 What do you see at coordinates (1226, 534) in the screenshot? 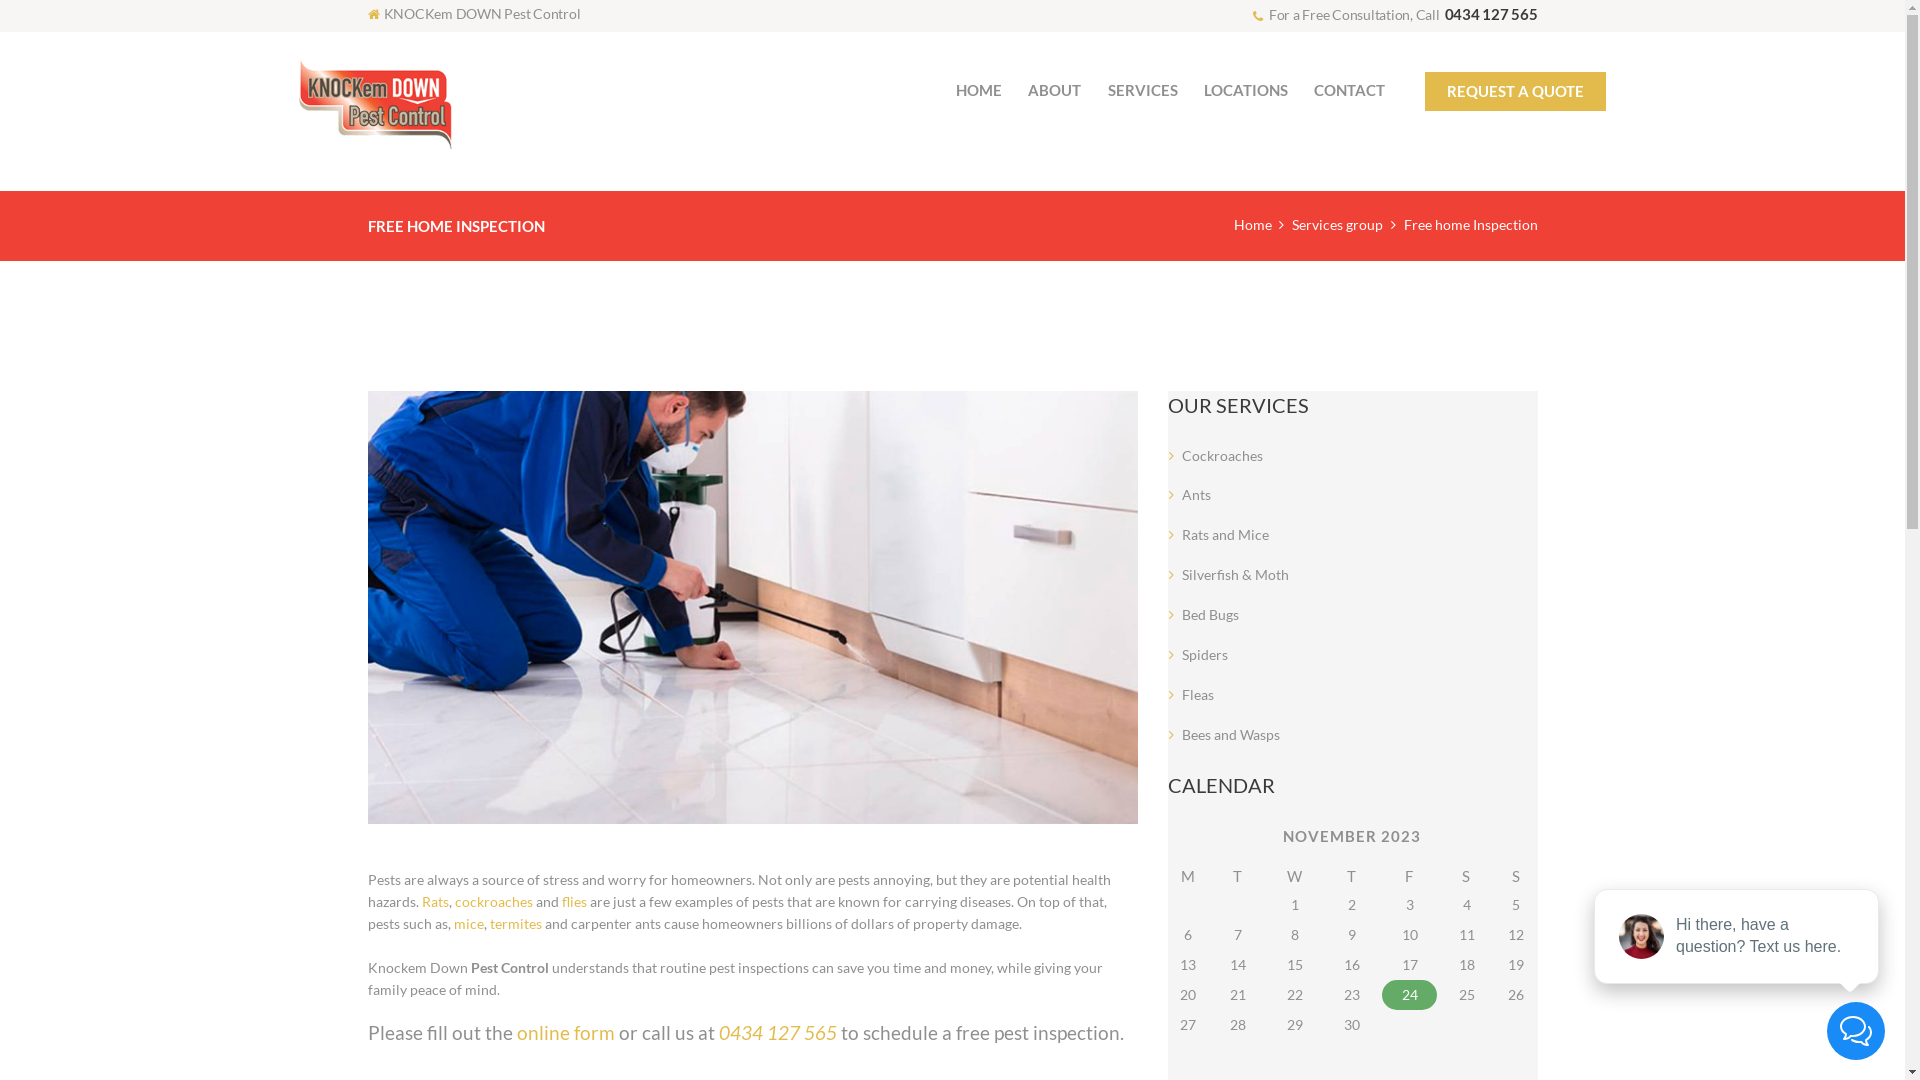
I see `Rats and Mice` at bounding box center [1226, 534].